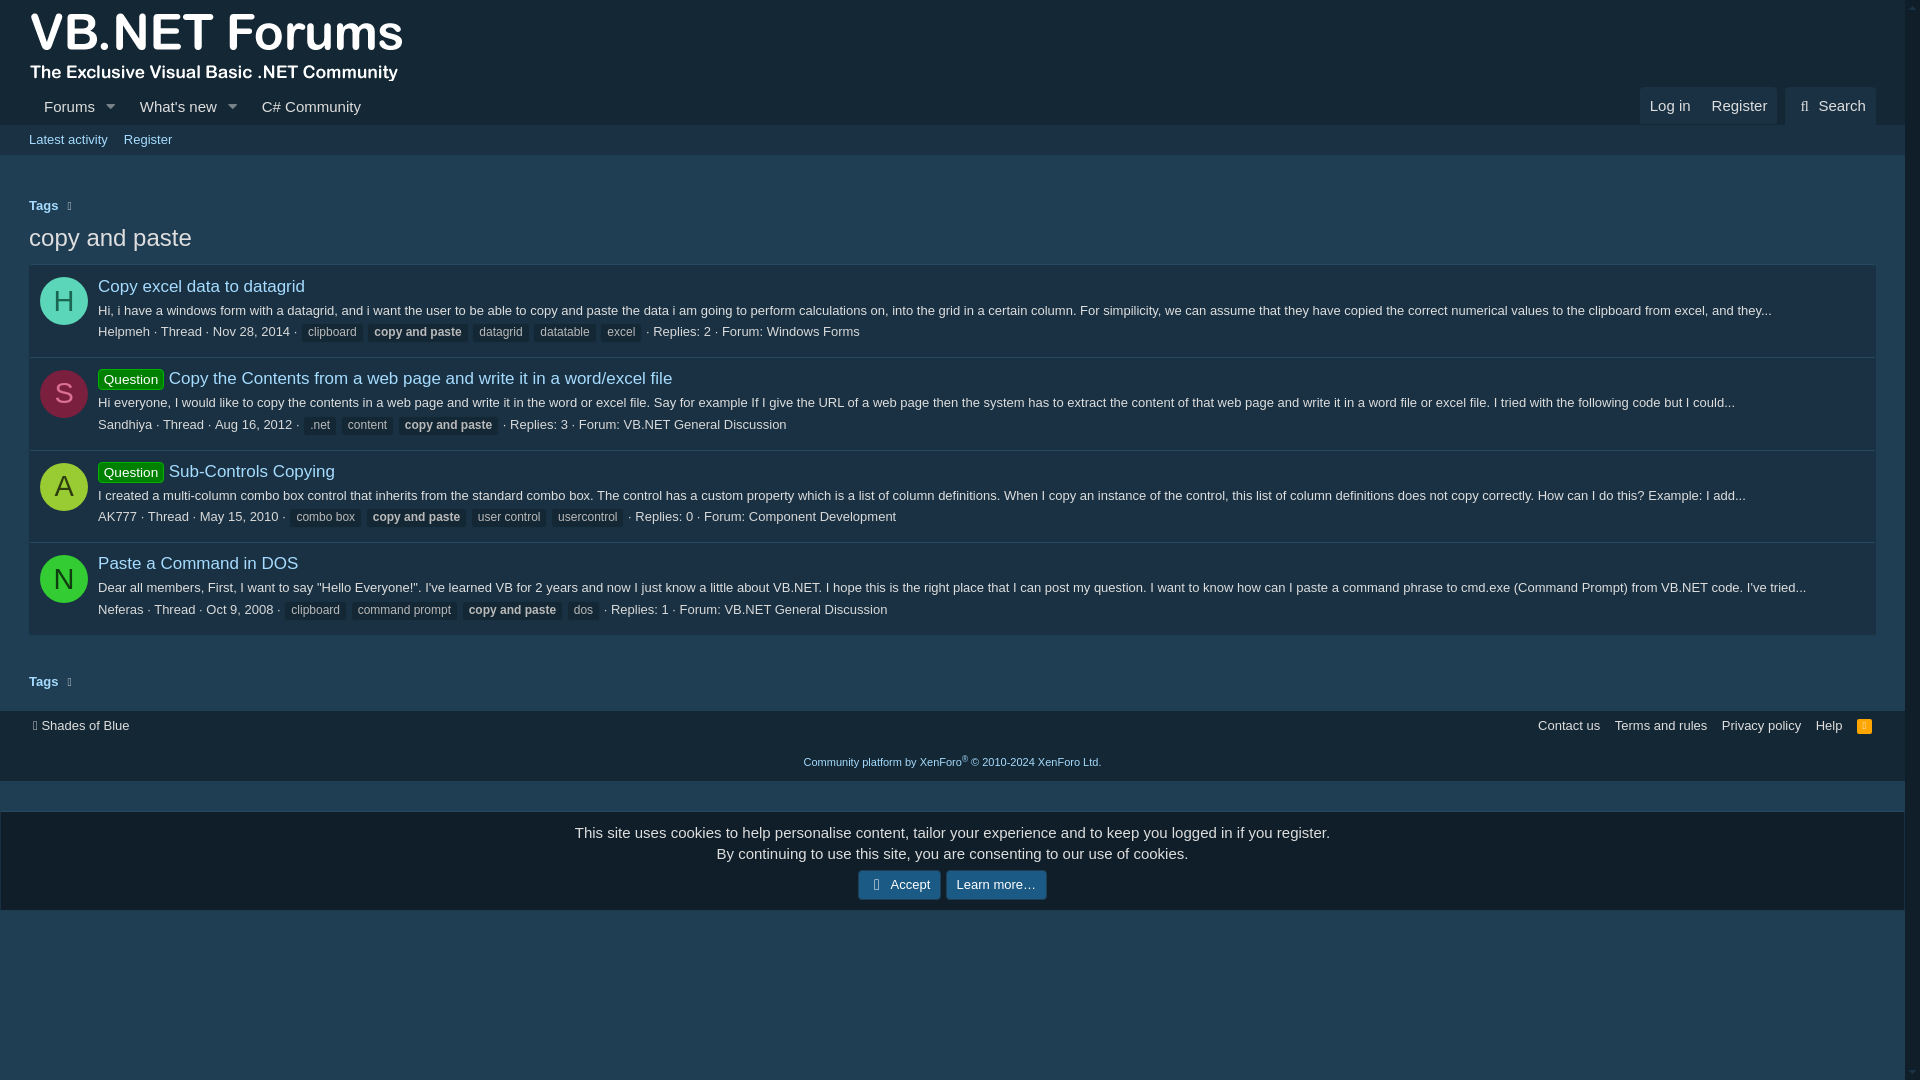  What do you see at coordinates (64, 394) in the screenshot?
I see `S` at bounding box center [64, 394].